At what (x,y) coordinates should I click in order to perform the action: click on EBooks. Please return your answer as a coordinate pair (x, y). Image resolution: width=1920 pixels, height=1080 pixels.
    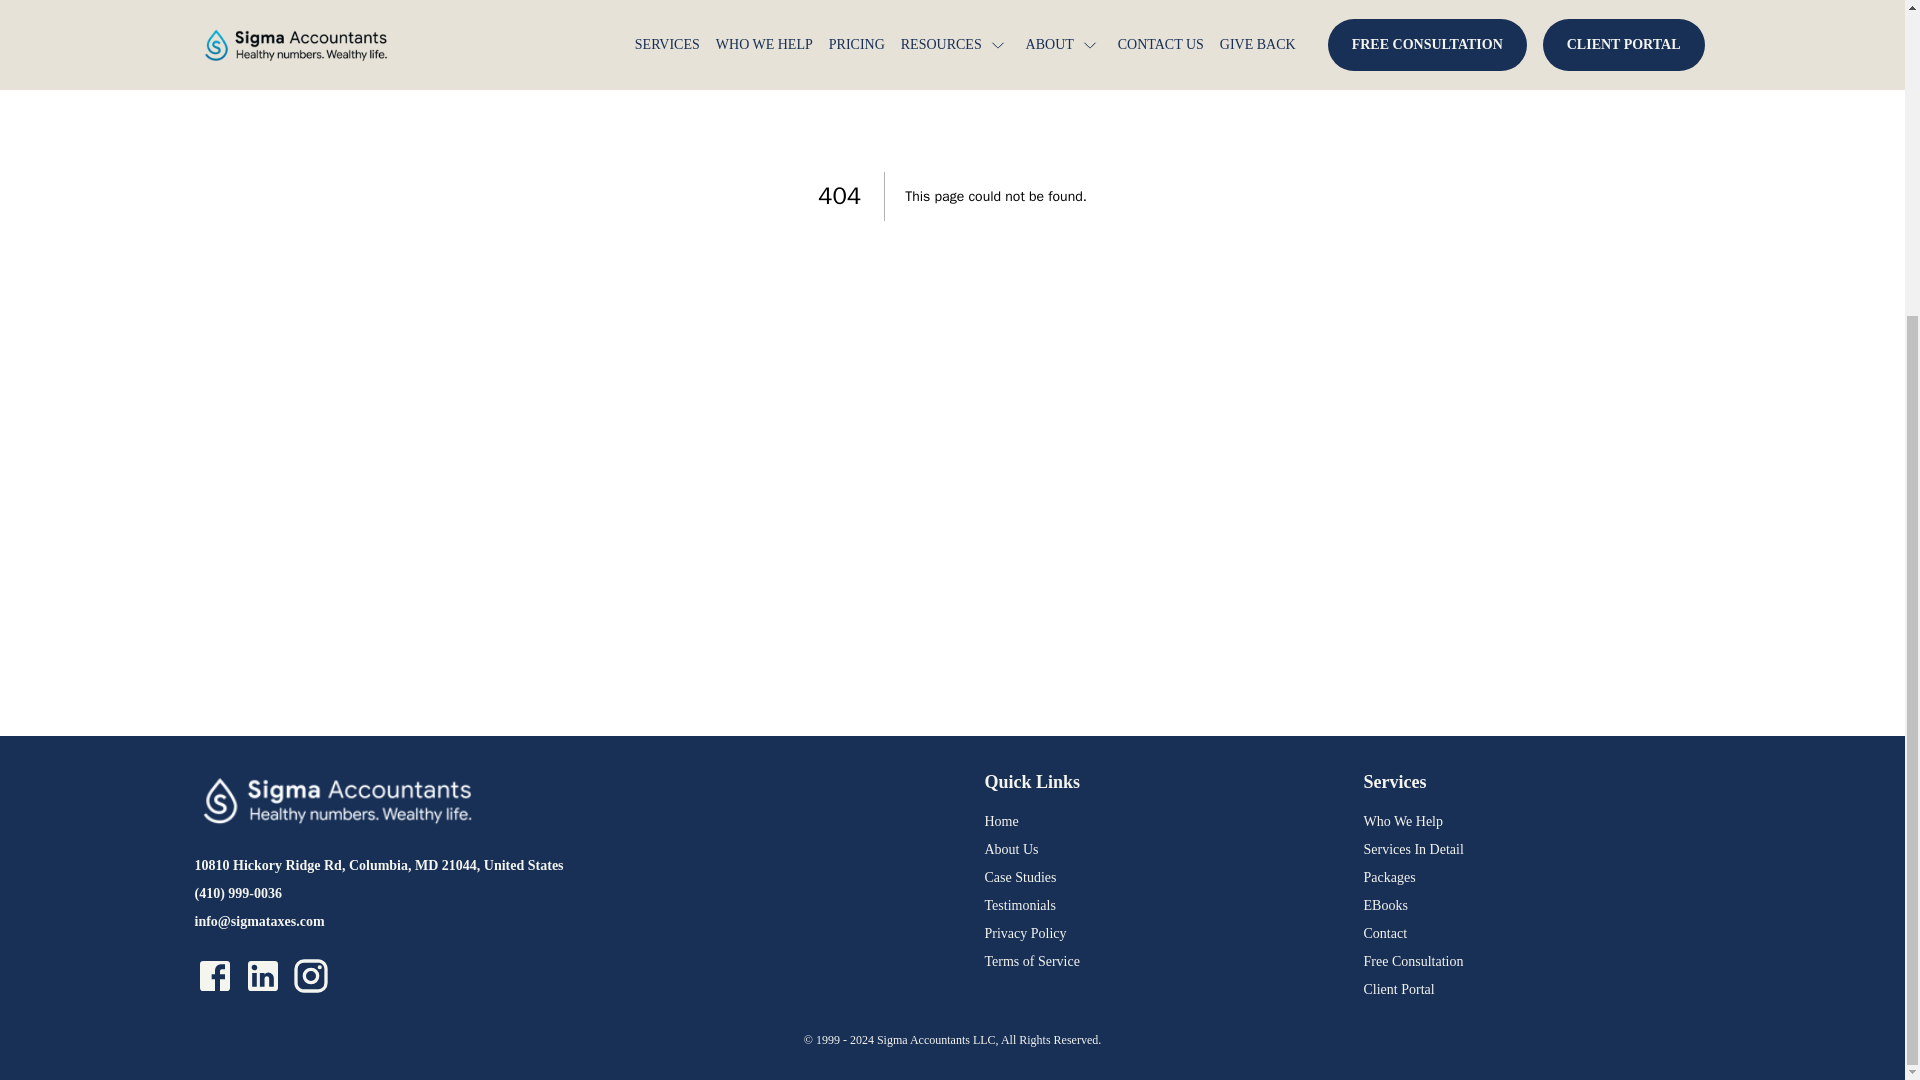
    Looking at the image, I should click on (1536, 906).